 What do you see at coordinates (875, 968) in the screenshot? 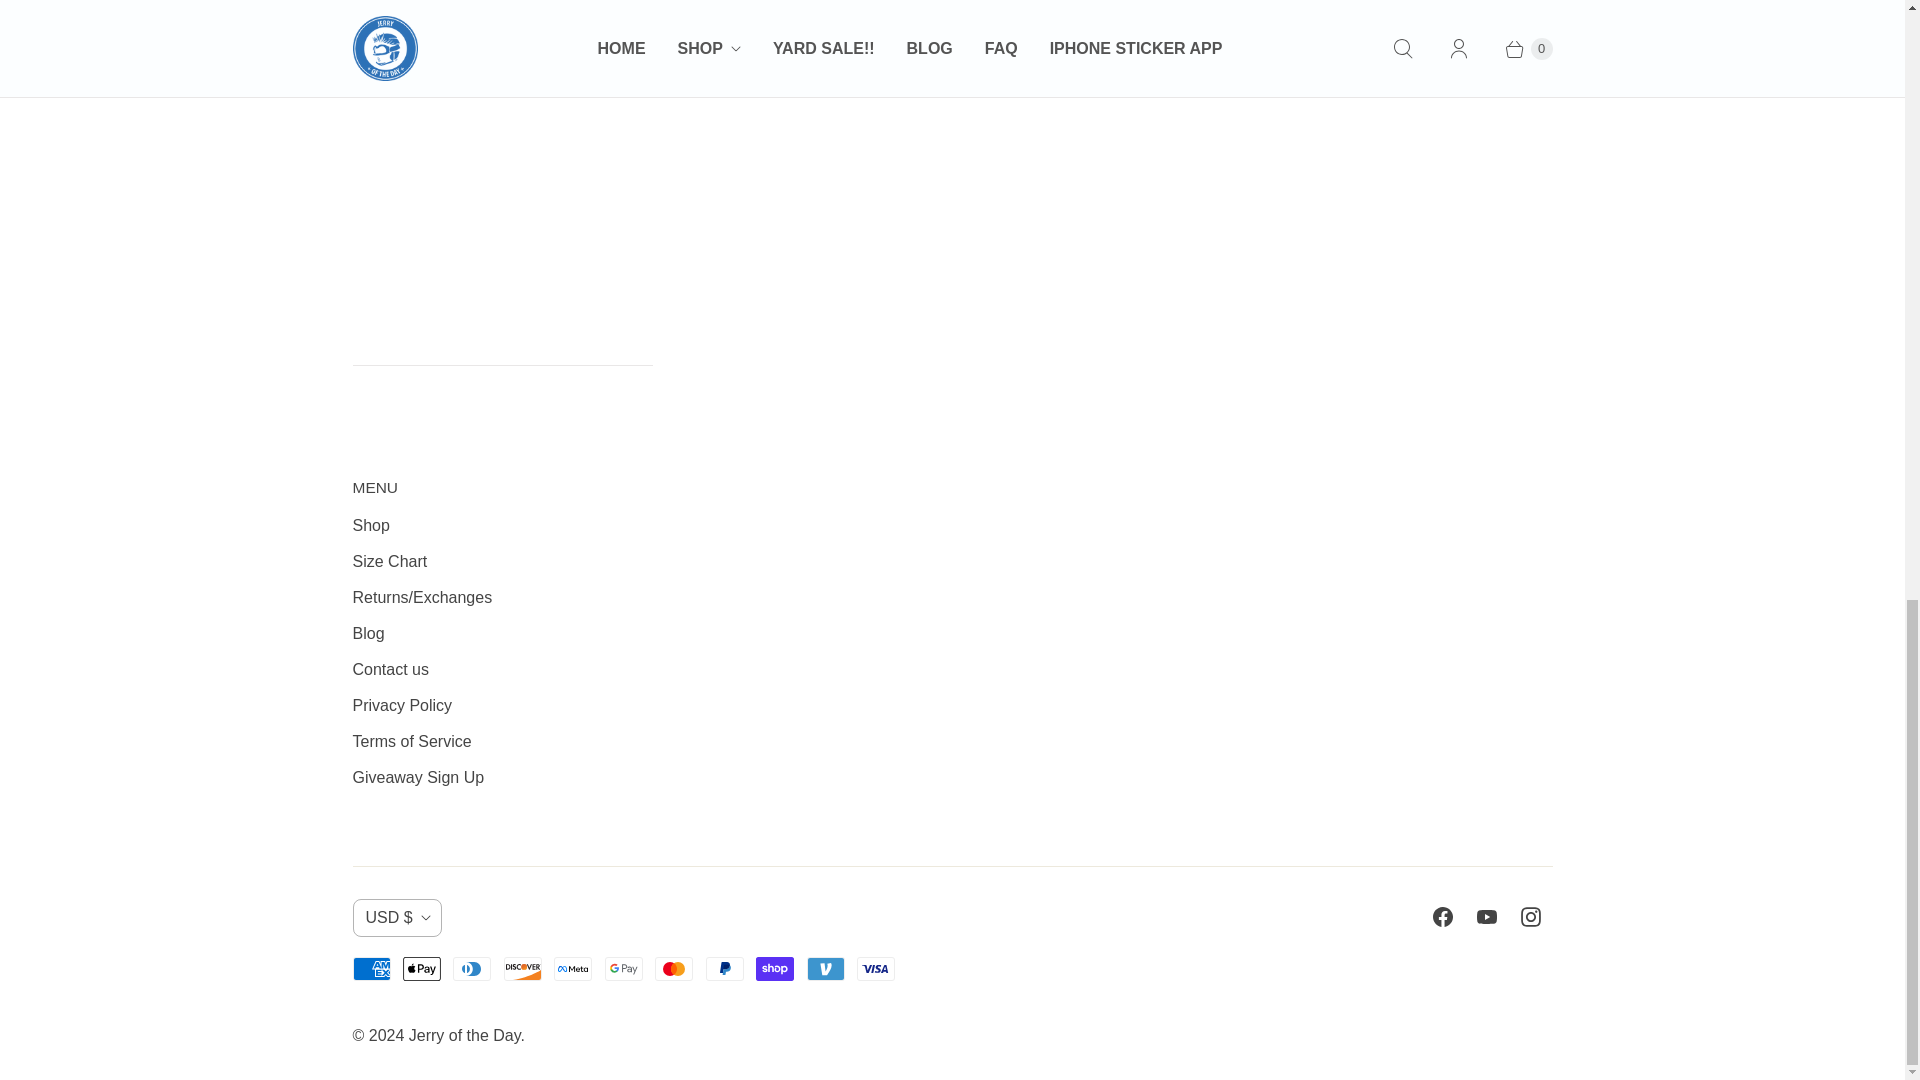
I see `Visa` at bounding box center [875, 968].